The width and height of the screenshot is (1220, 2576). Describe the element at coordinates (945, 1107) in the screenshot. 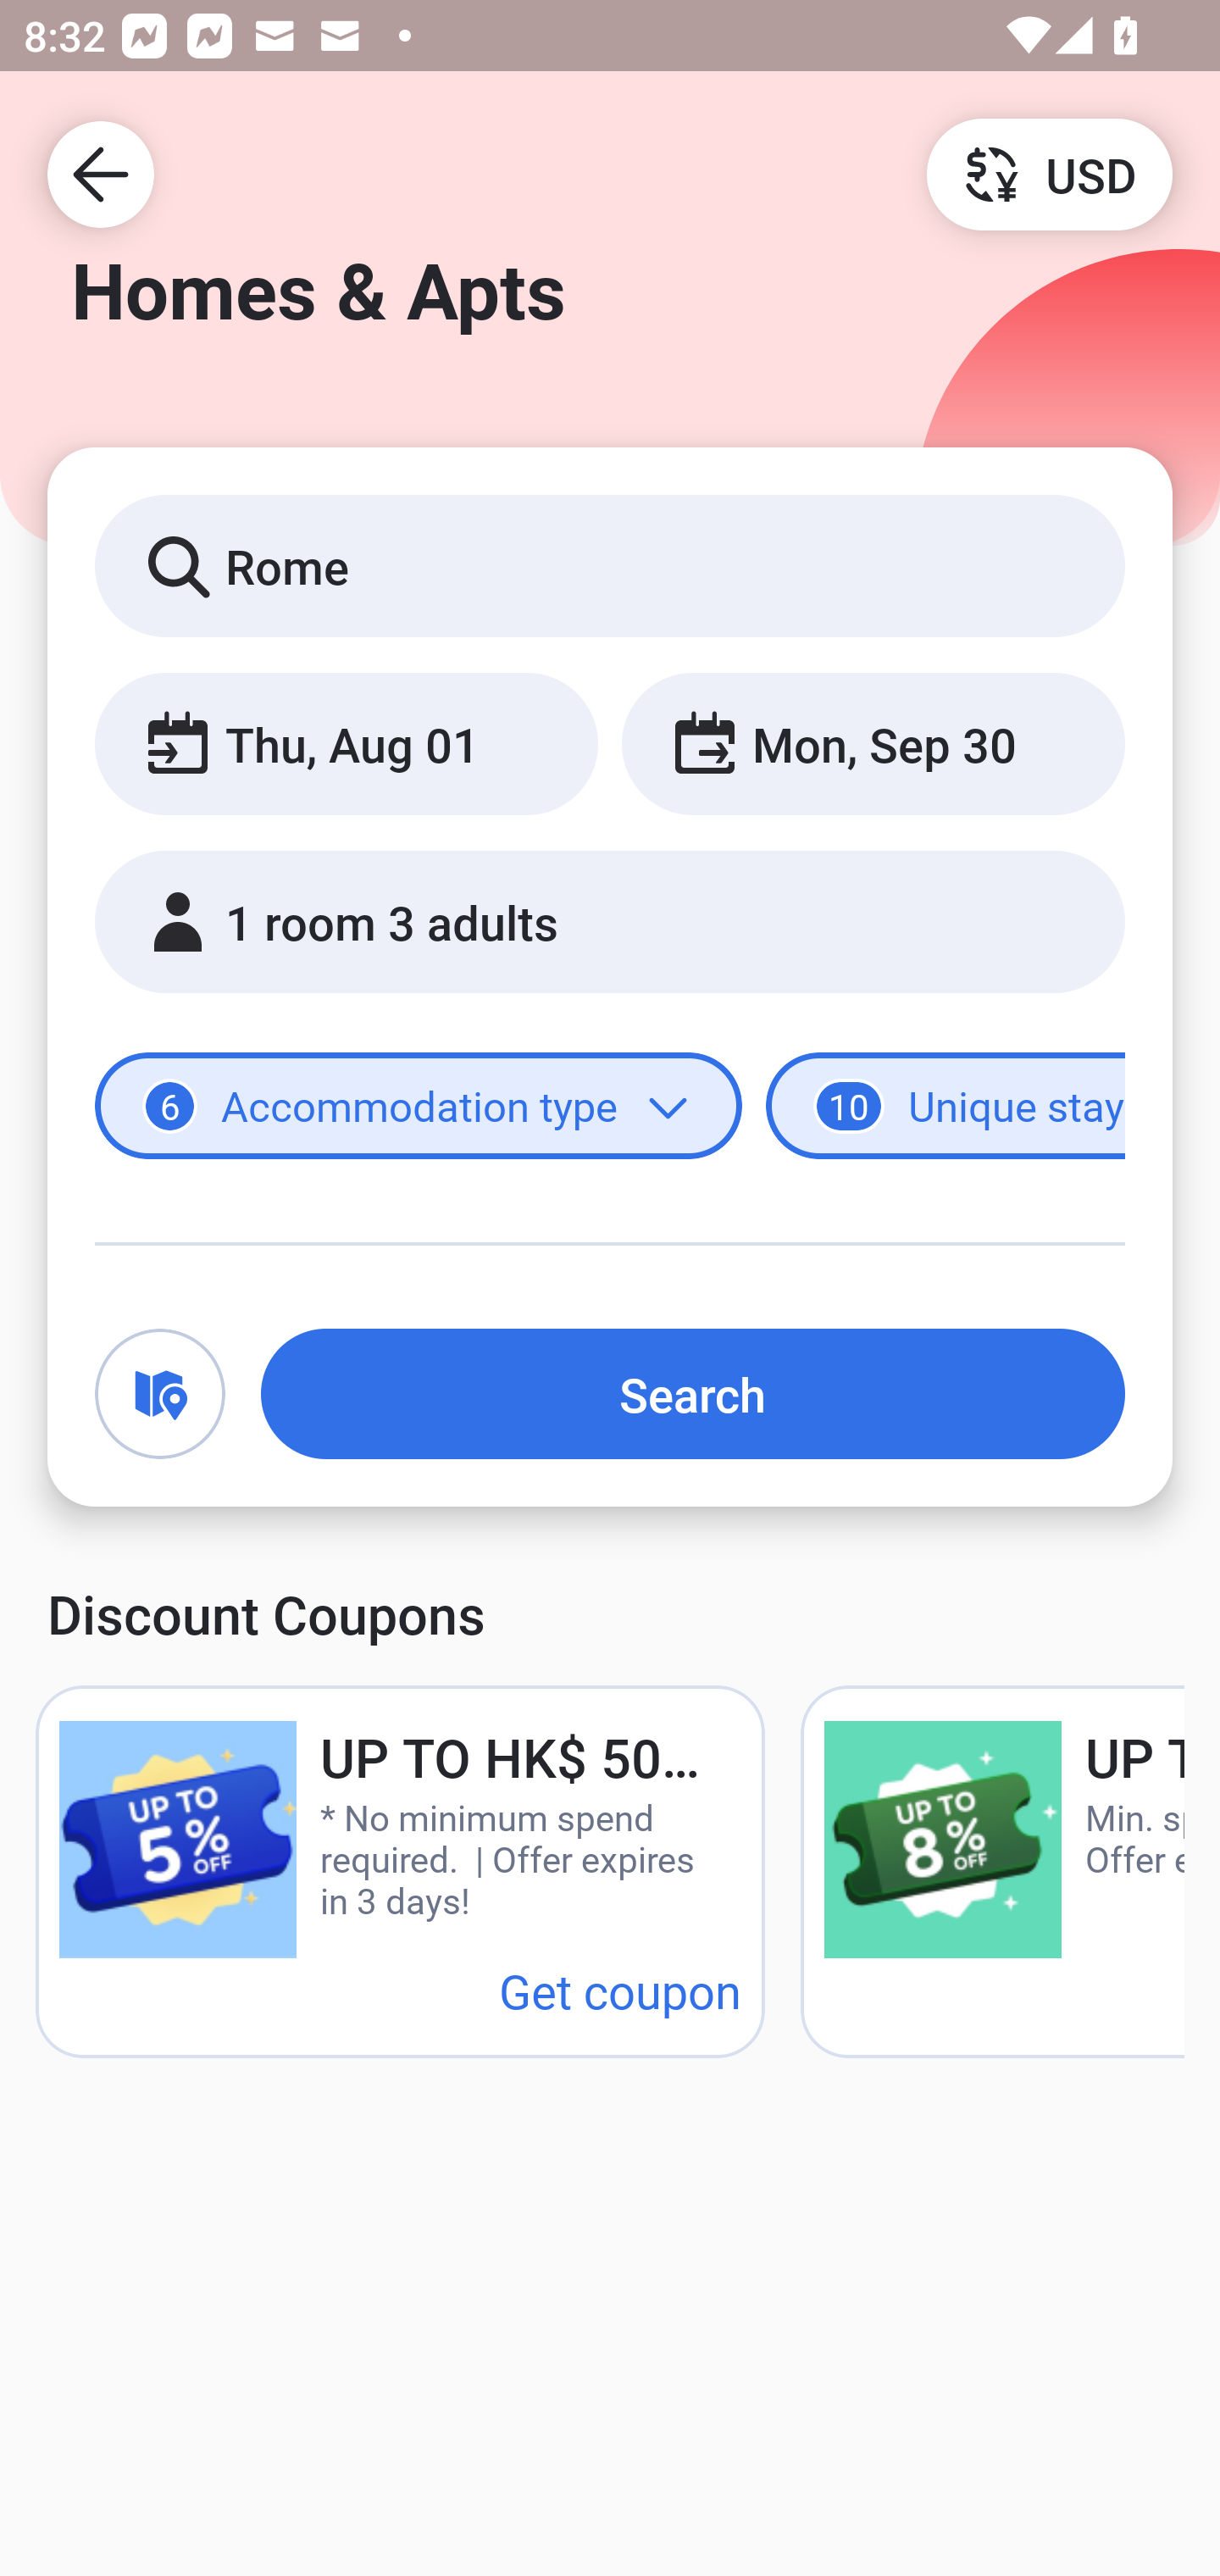

I see `10 Unique stays` at that location.